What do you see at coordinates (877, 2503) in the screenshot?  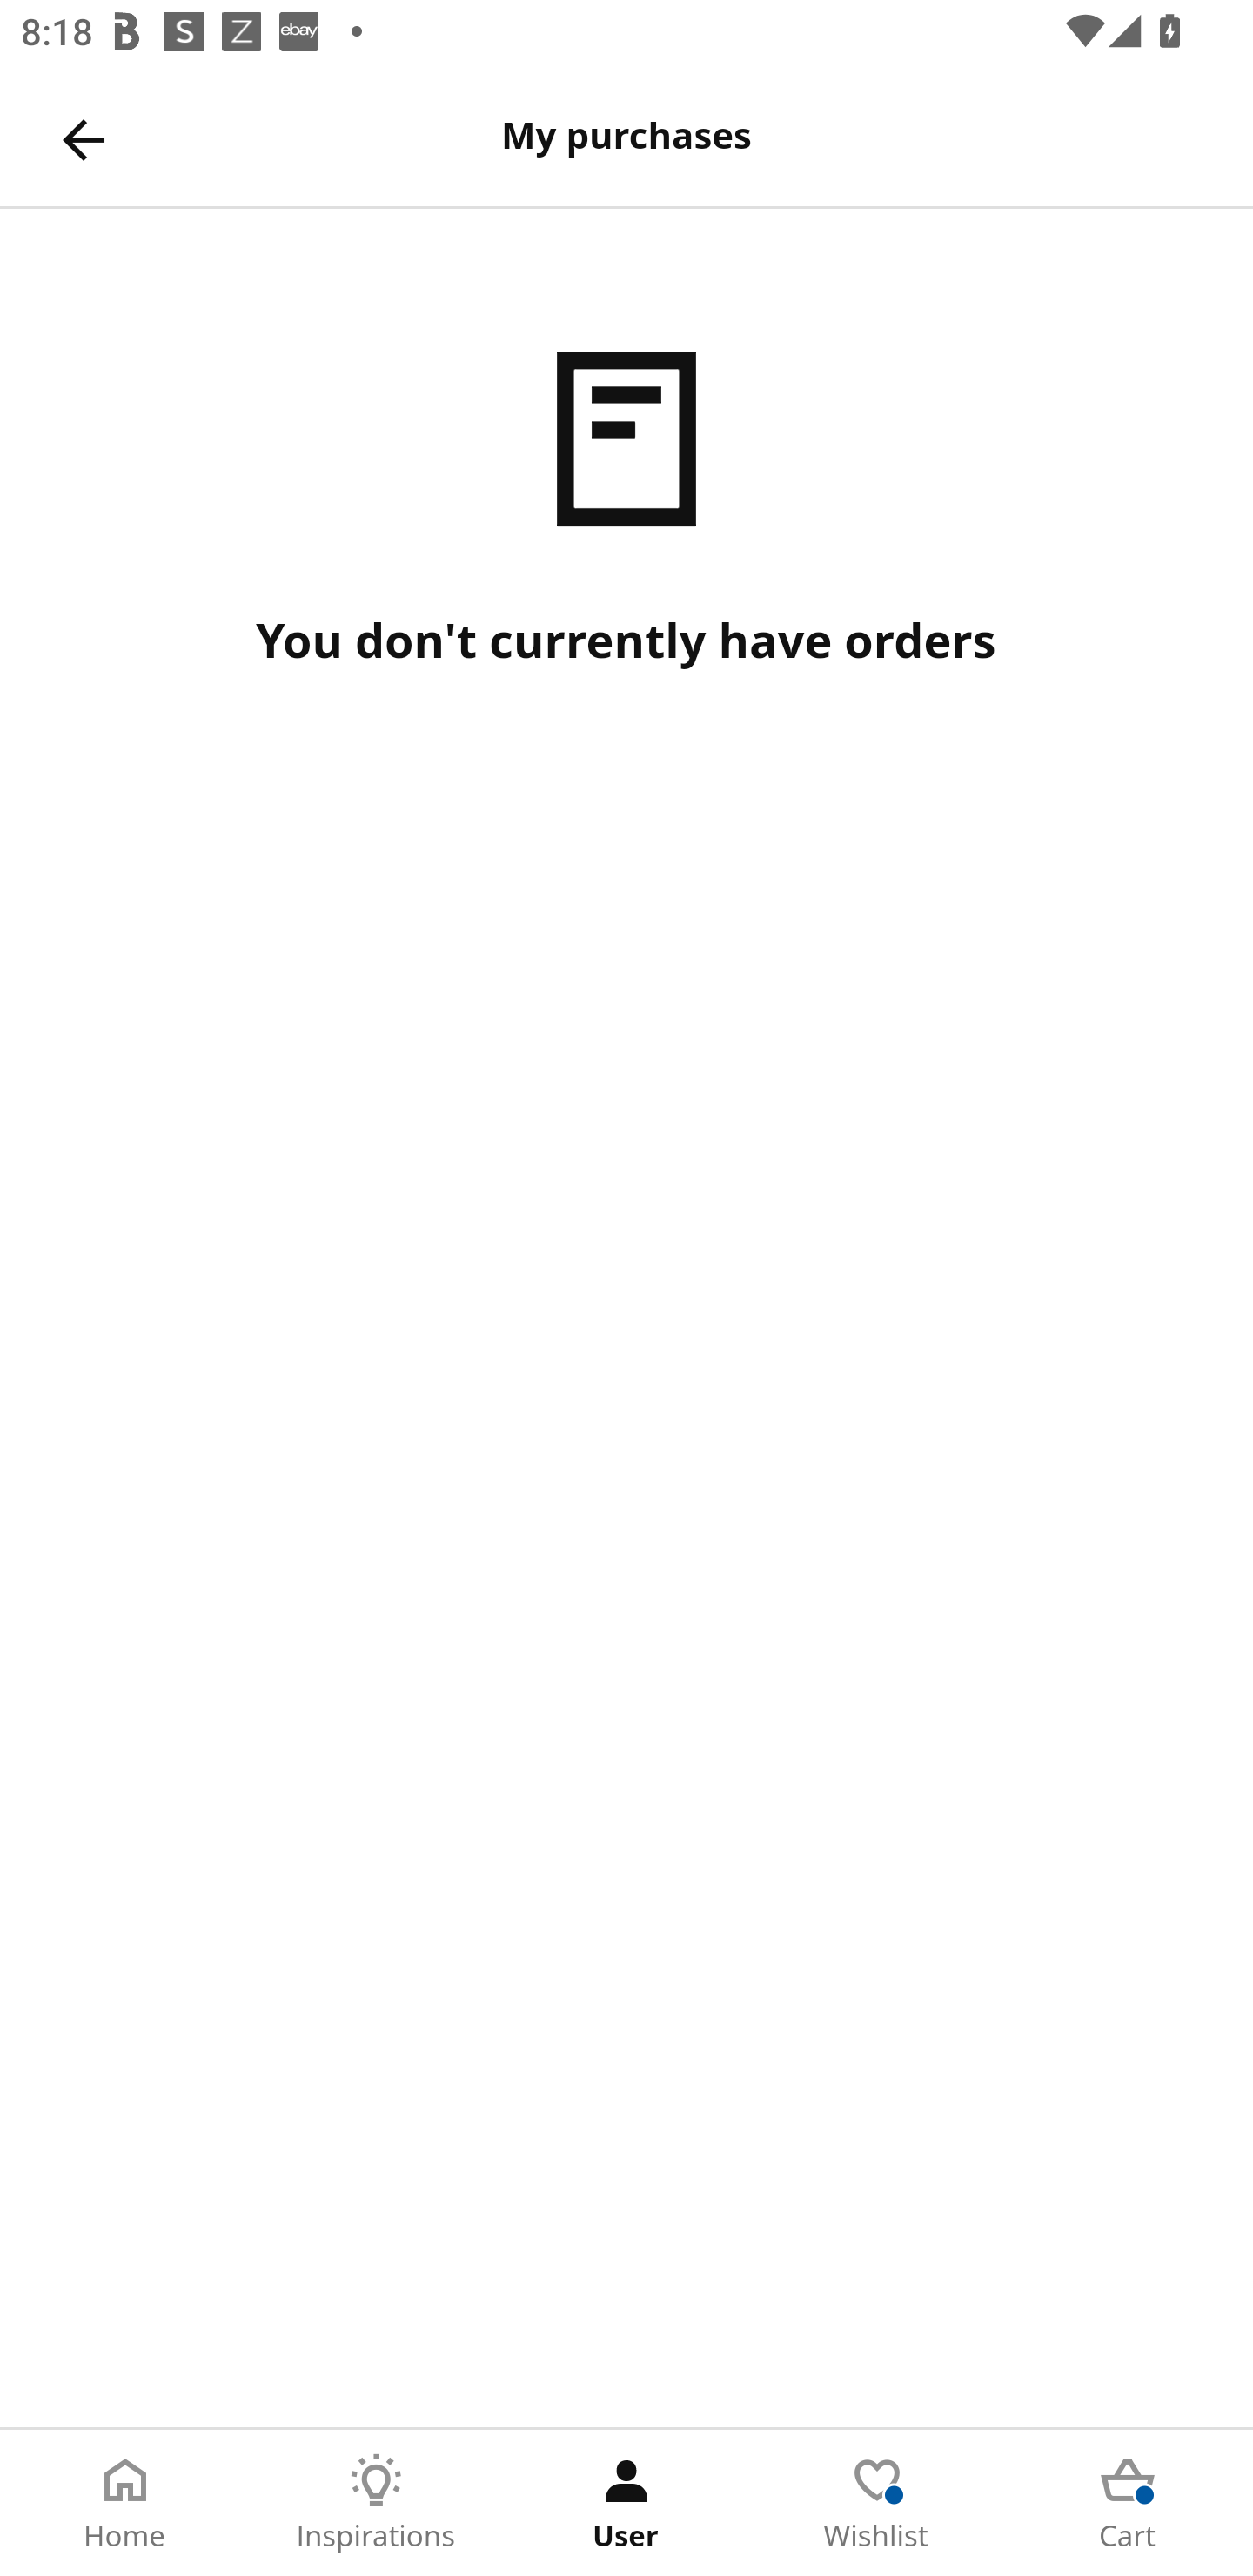 I see `Wishlist
Tab 4 of 5` at bounding box center [877, 2503].